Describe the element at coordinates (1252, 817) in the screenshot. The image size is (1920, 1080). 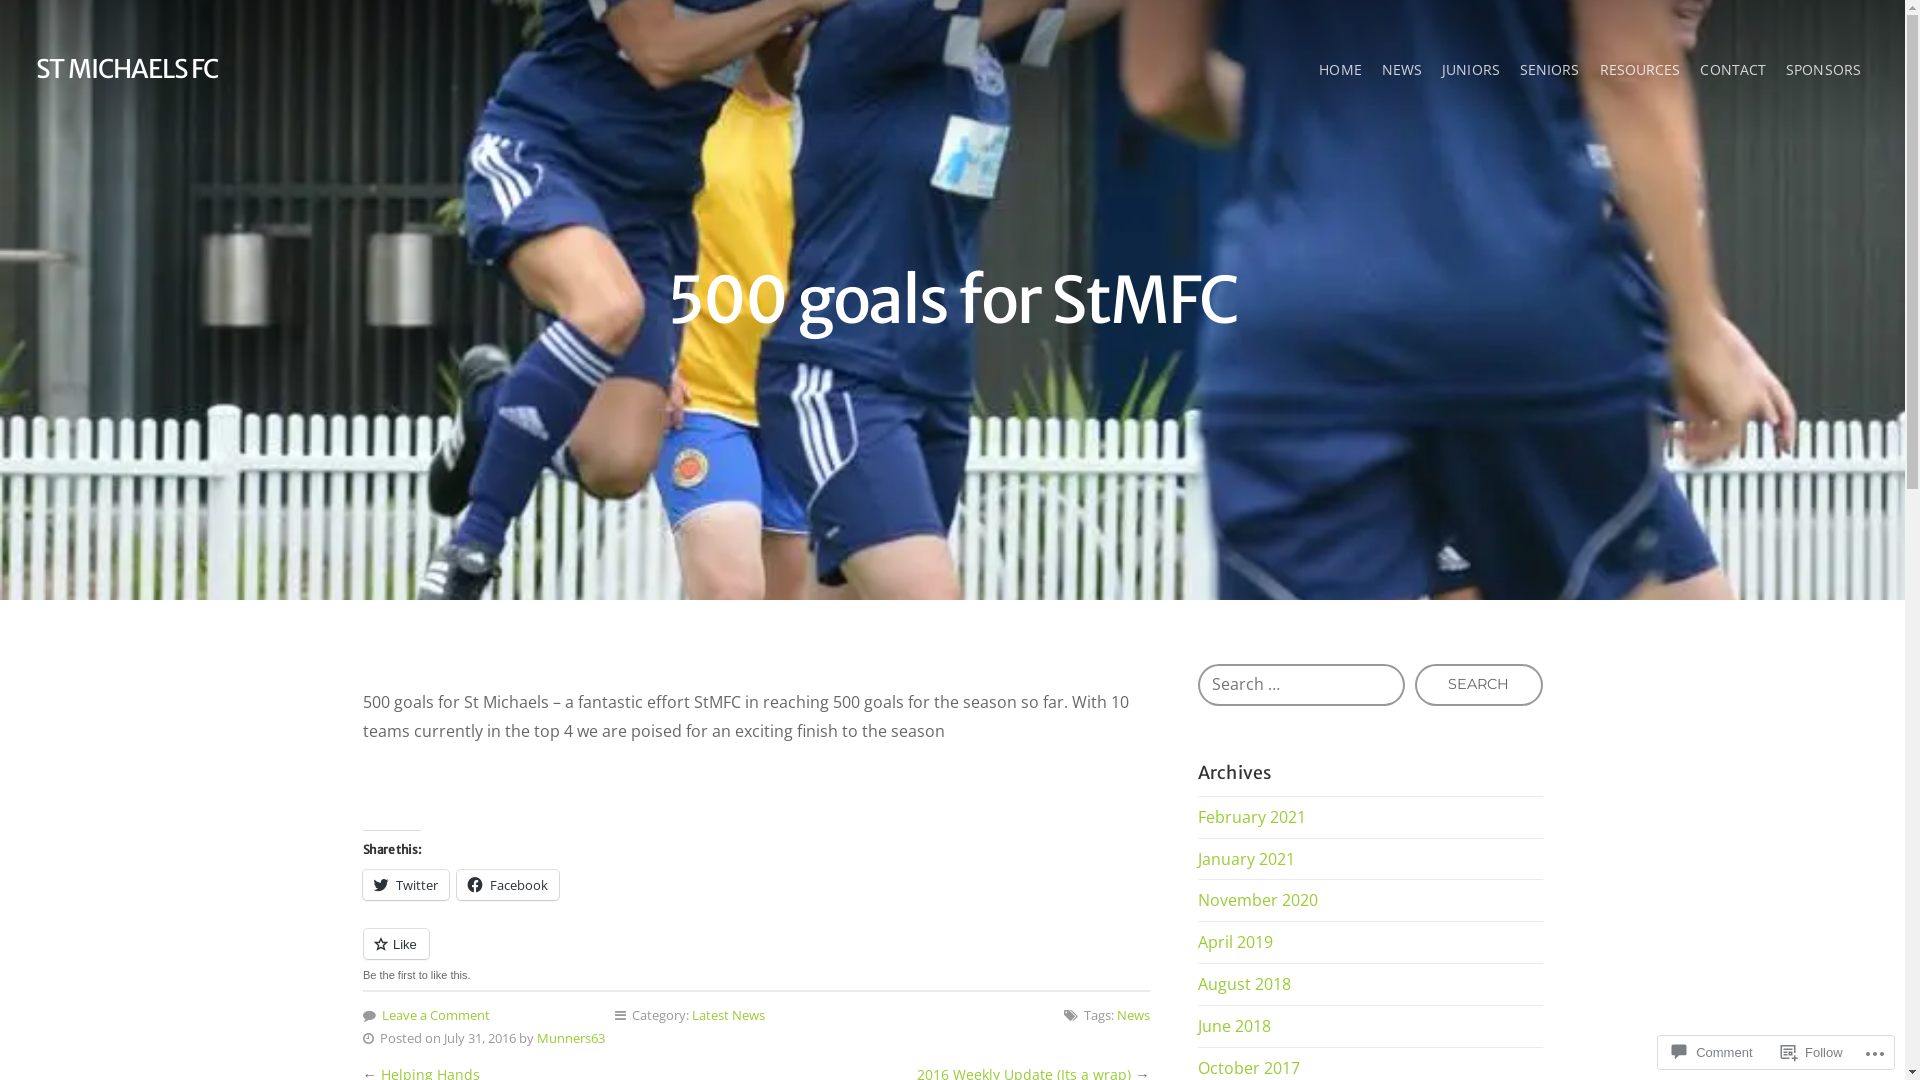
I see `February 2021` at that location.